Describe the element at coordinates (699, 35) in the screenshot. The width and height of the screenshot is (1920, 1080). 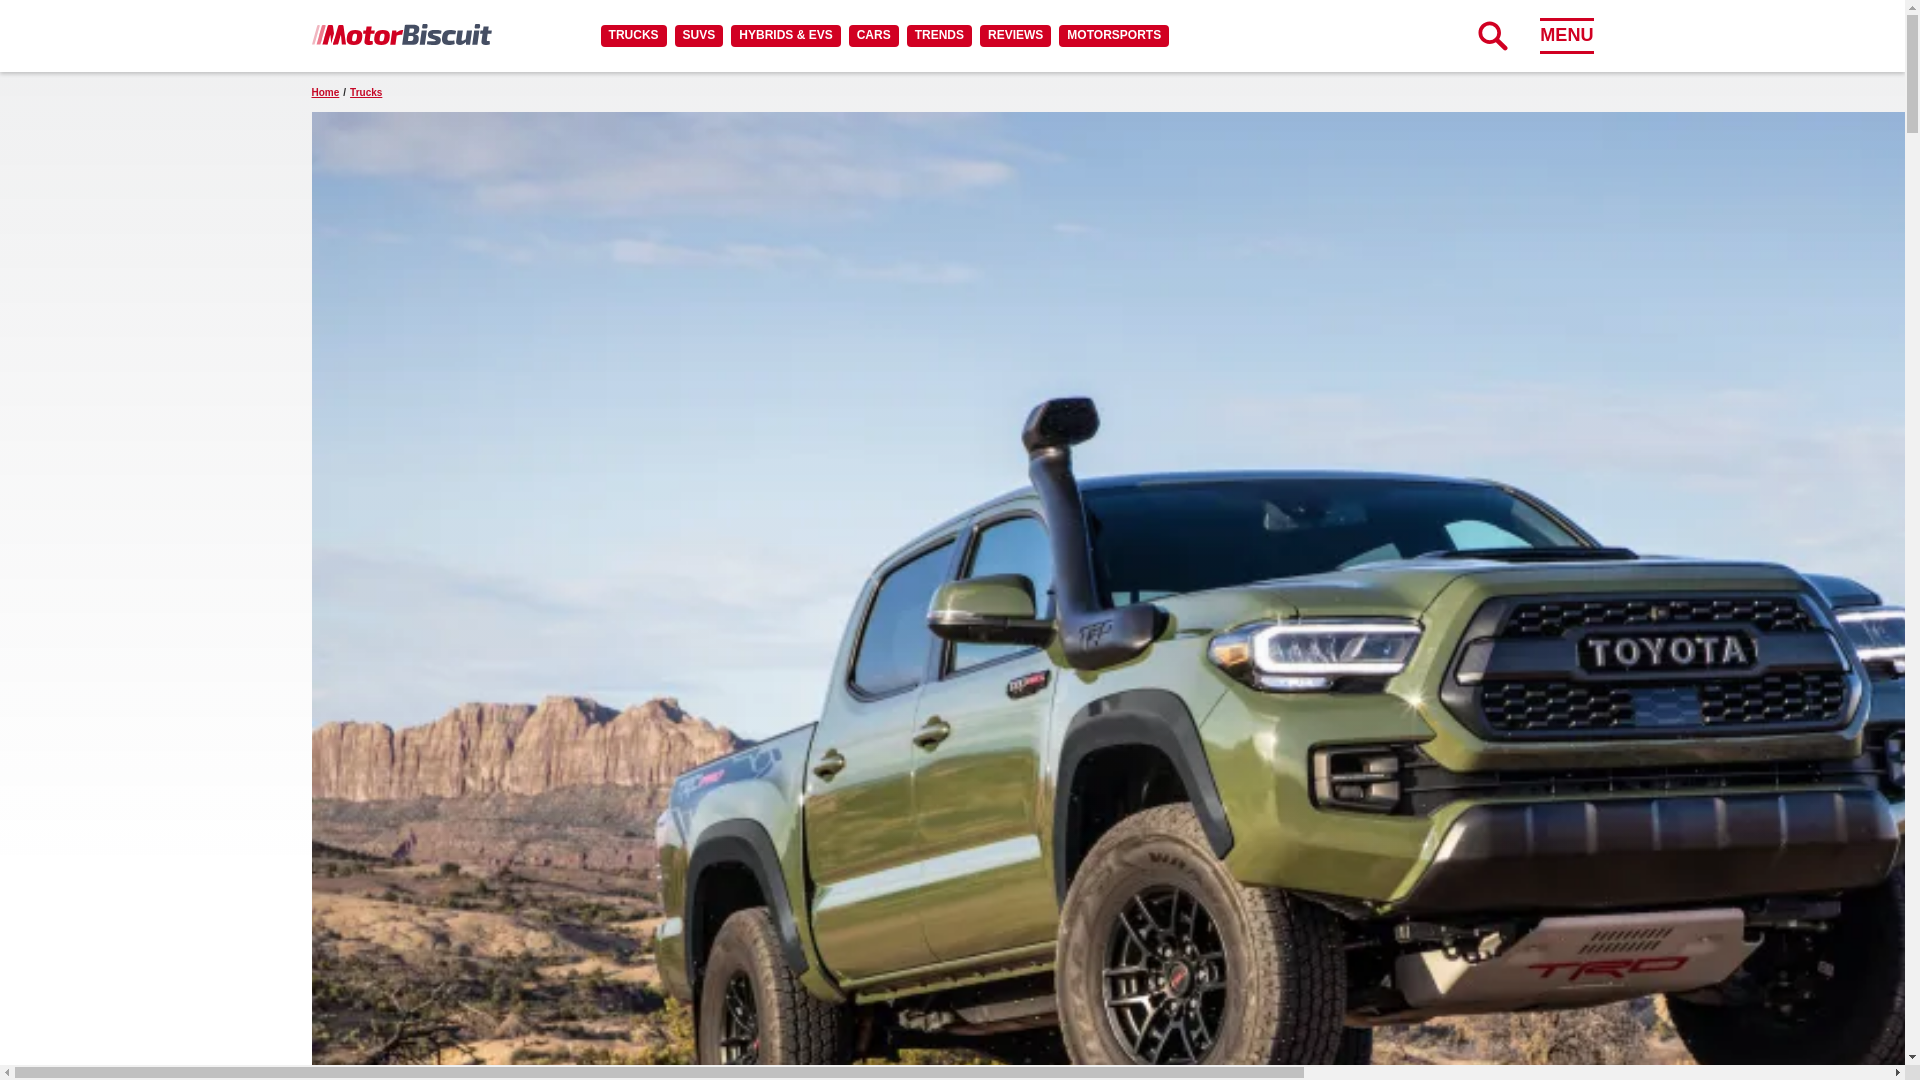
I see `SUVS` at that location.